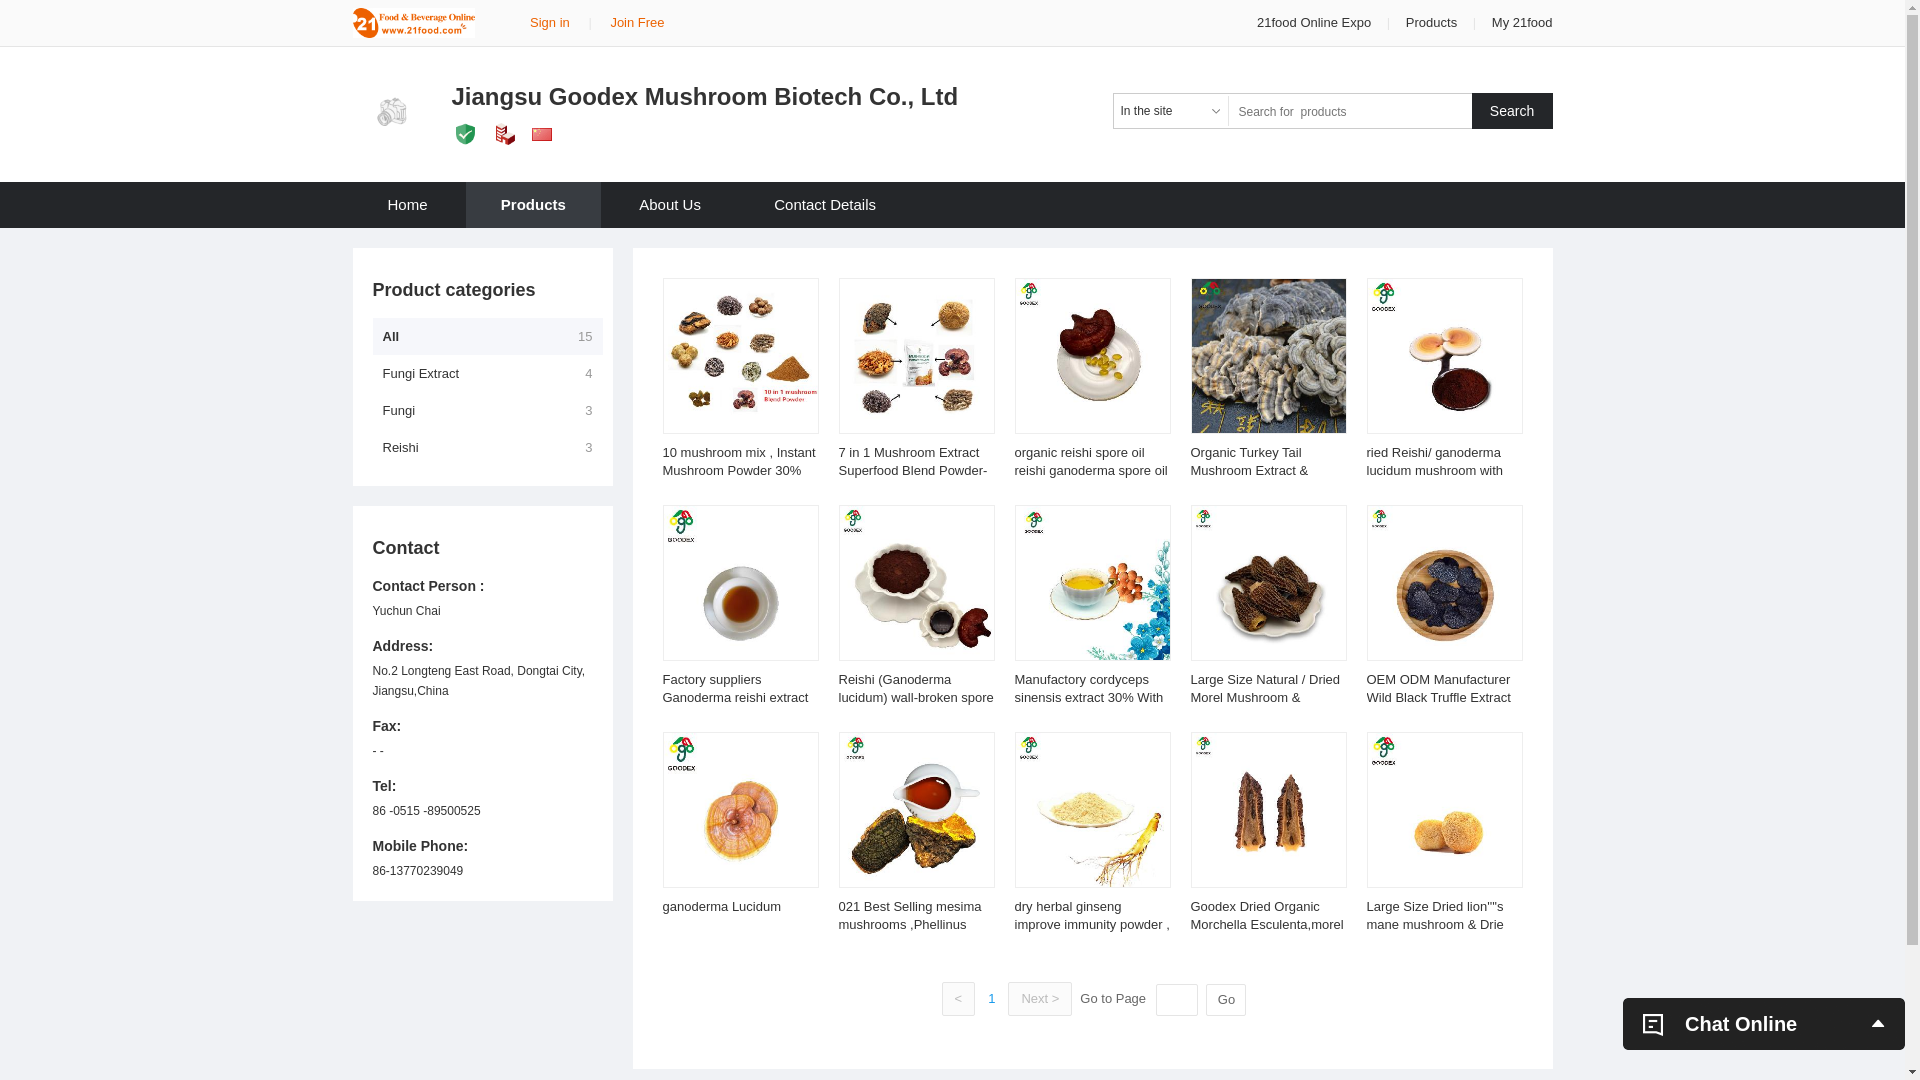  I want to click on My 21food, so click(1522, 22).